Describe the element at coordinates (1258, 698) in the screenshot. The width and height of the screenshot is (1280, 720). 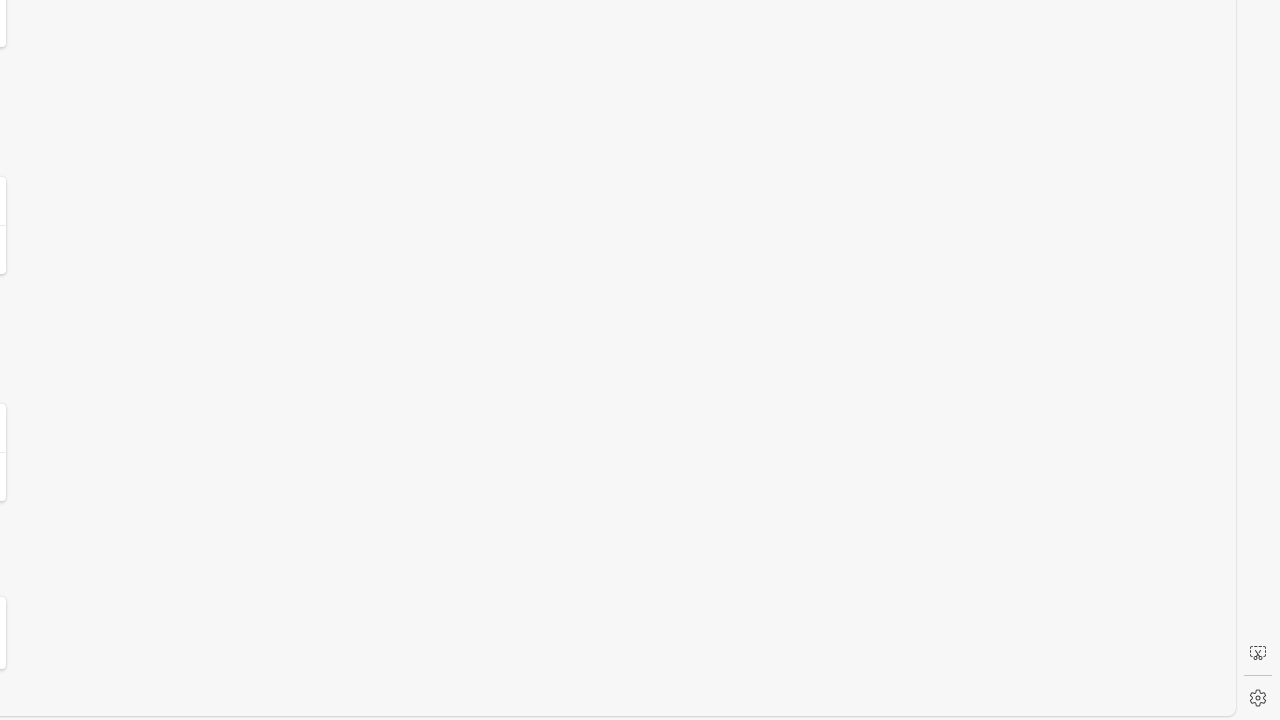
I see `Settings` at that location.